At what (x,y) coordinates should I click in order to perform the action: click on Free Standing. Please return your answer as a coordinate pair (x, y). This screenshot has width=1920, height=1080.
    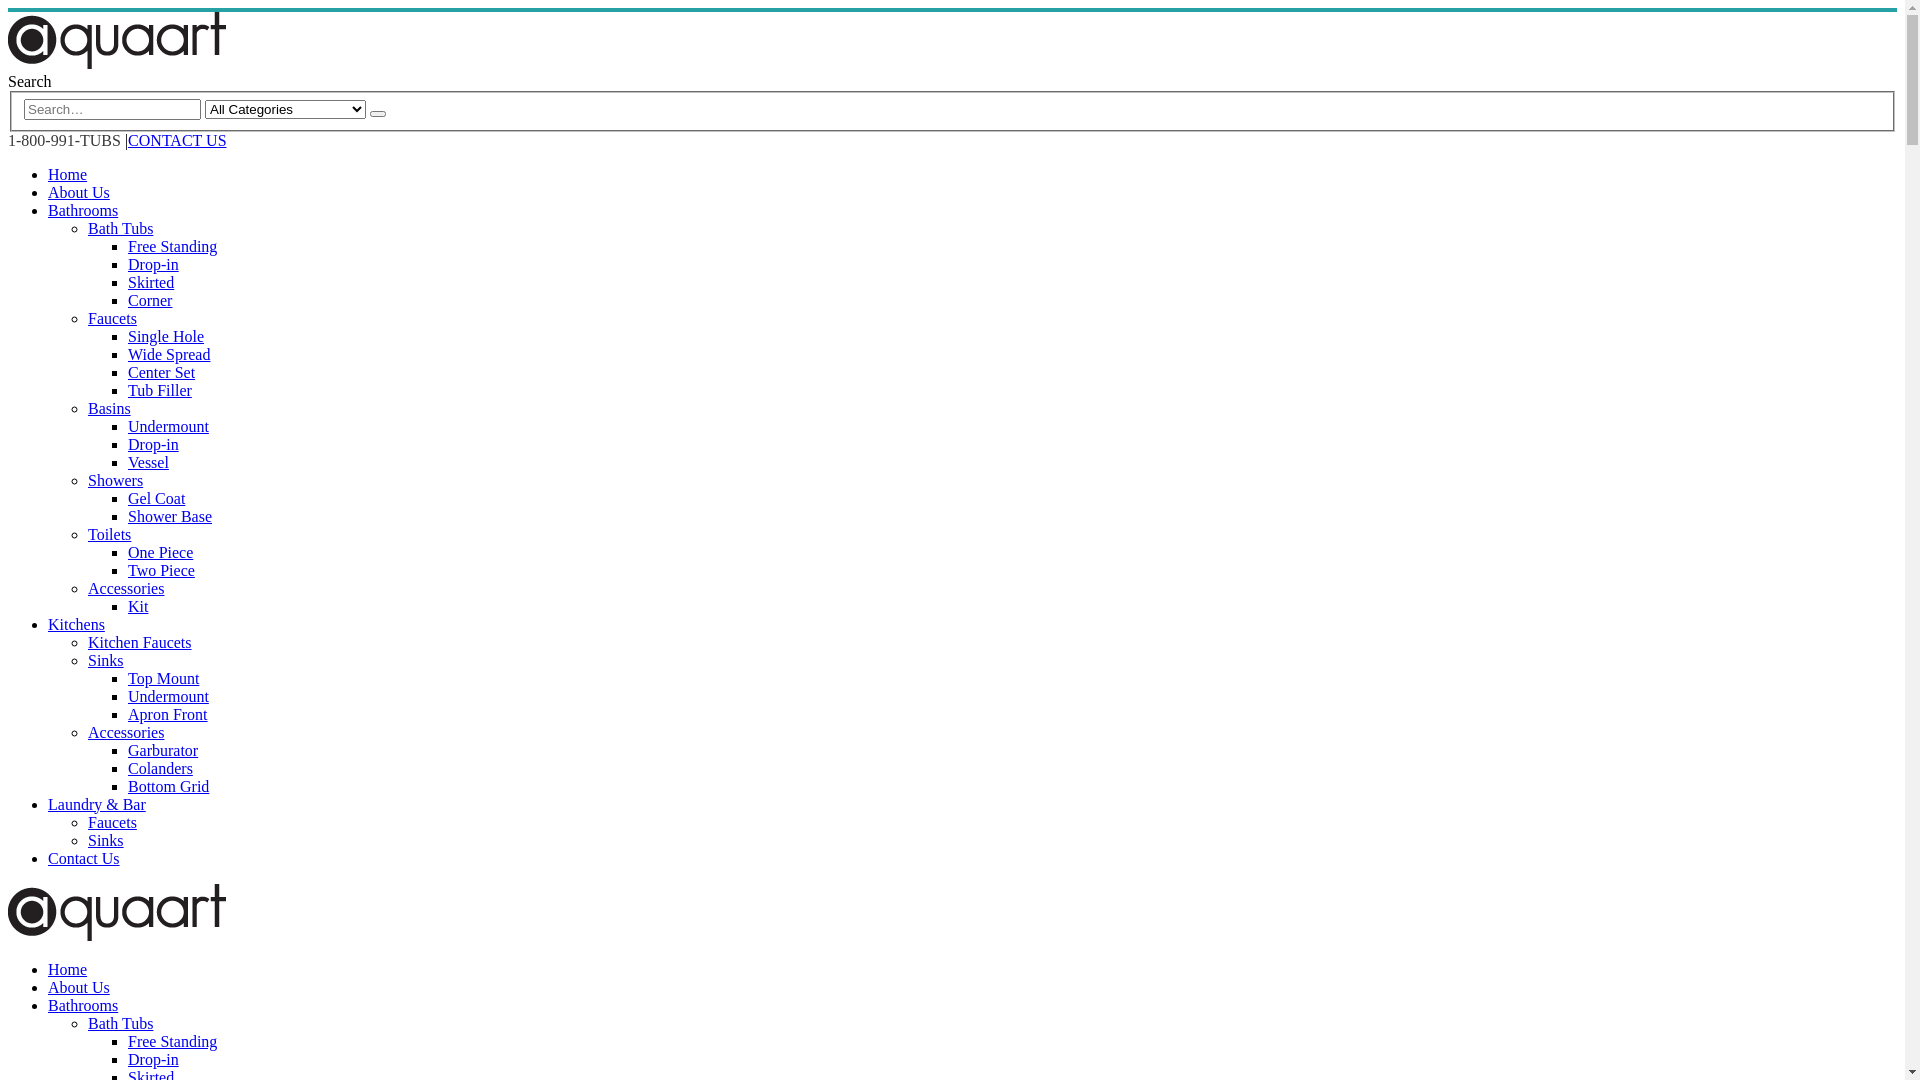
    Looking at the image, I should click on (172, 1042).